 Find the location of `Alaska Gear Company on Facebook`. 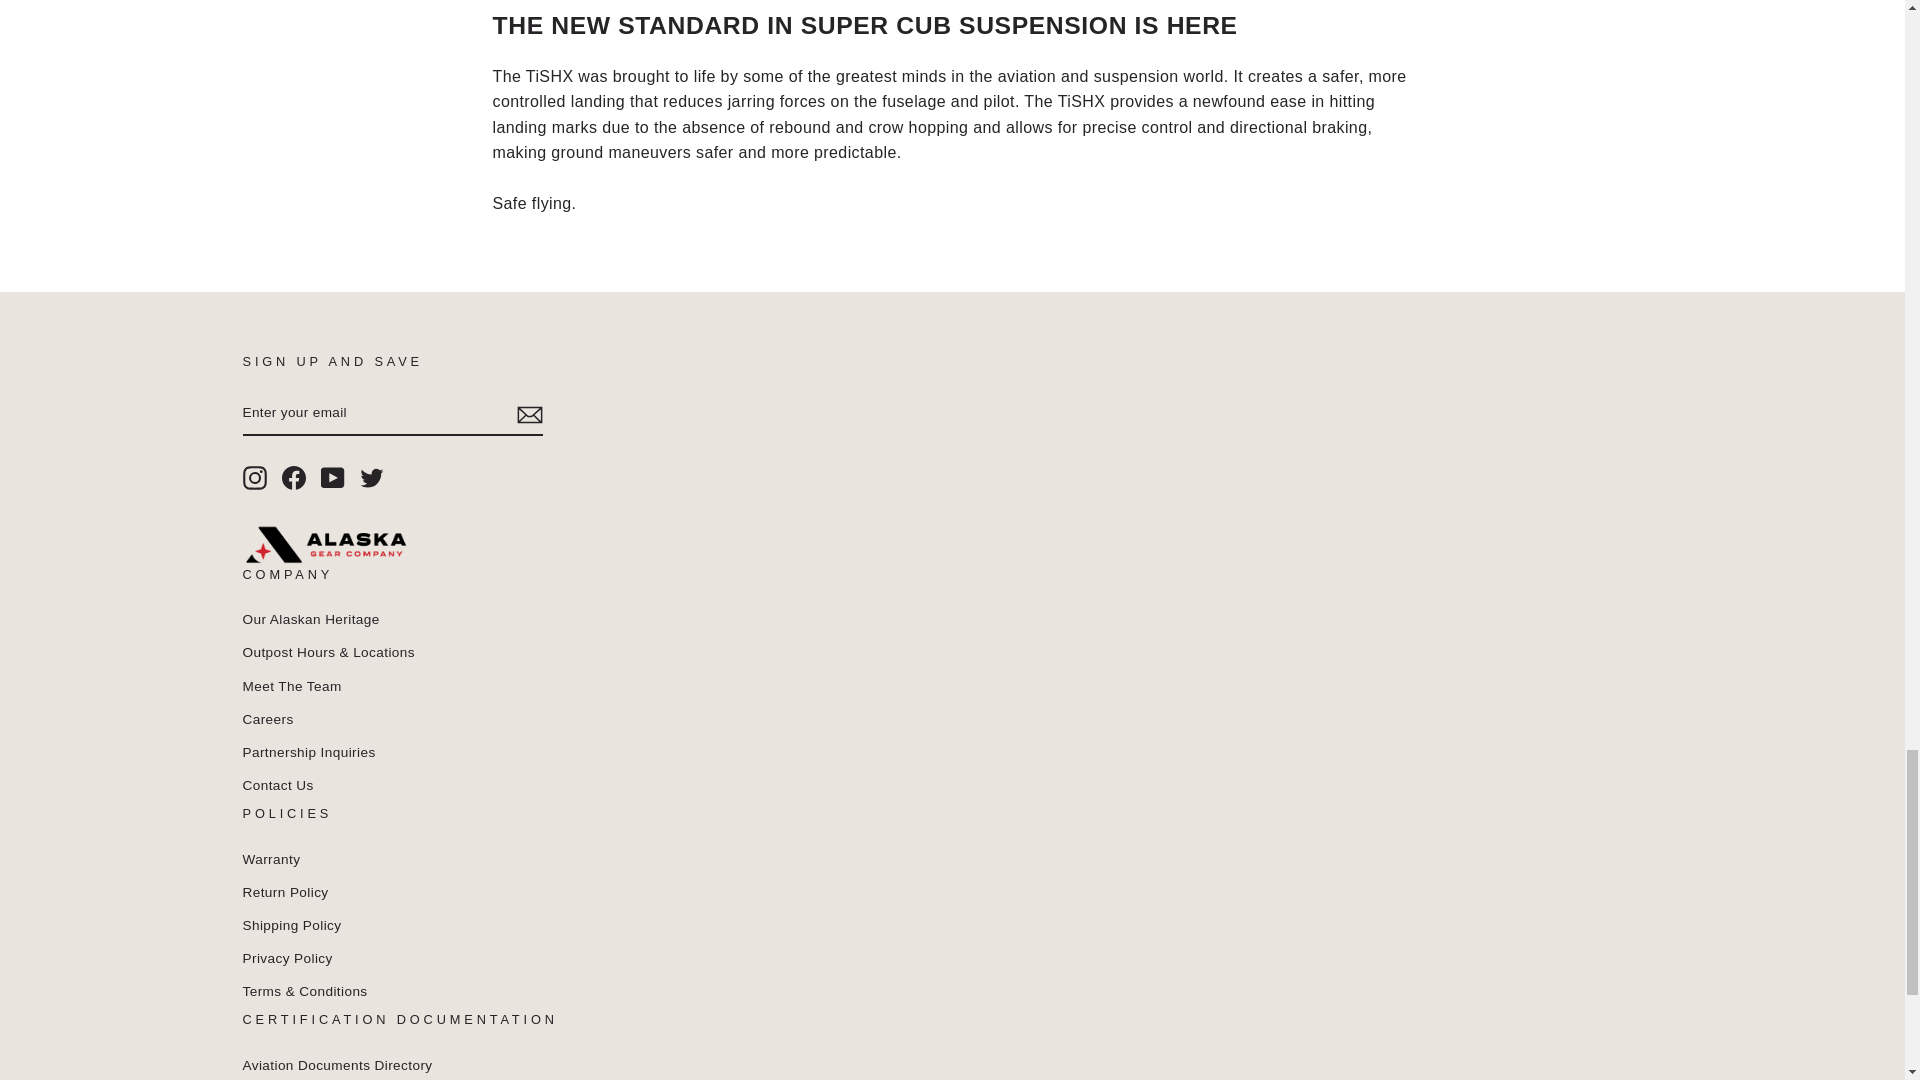

Alaska Gear Company on Facebook is located at coordinates (294, 478).